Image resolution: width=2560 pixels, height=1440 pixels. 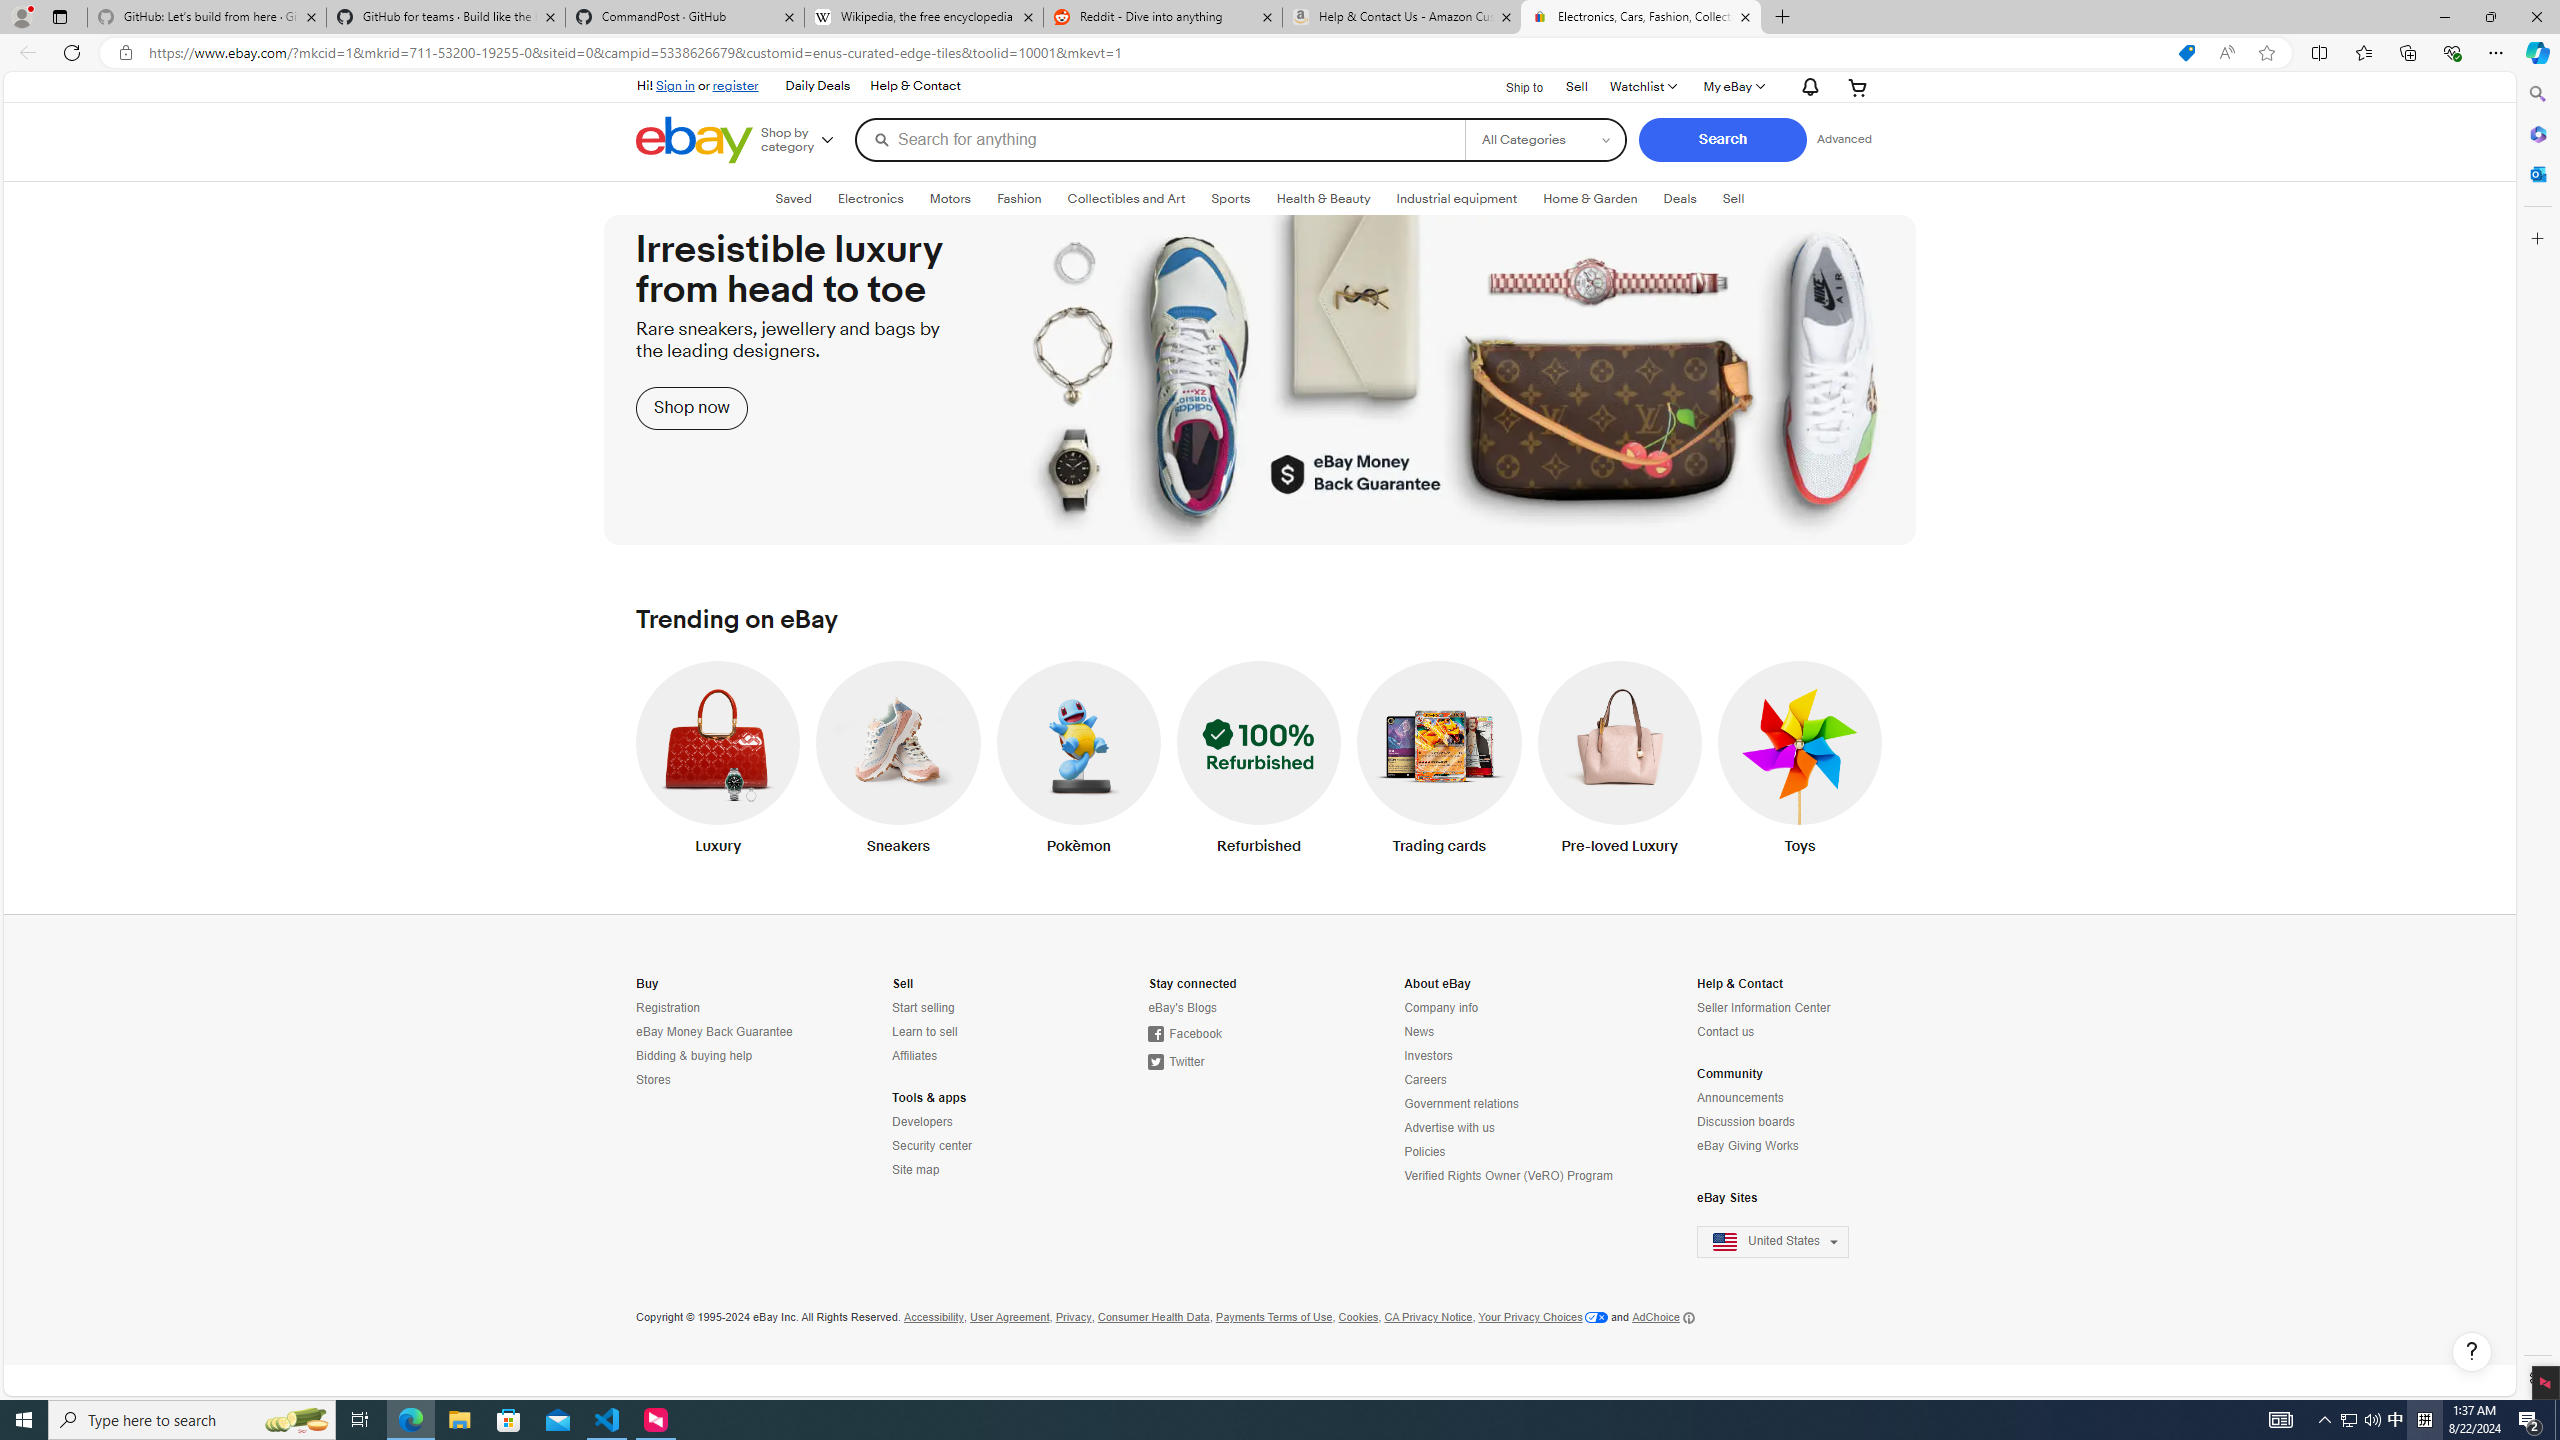 What do you see at coordinates (816, 86) in the screenshot?
I see `Daily Deals` at bounding box center [816, 86].